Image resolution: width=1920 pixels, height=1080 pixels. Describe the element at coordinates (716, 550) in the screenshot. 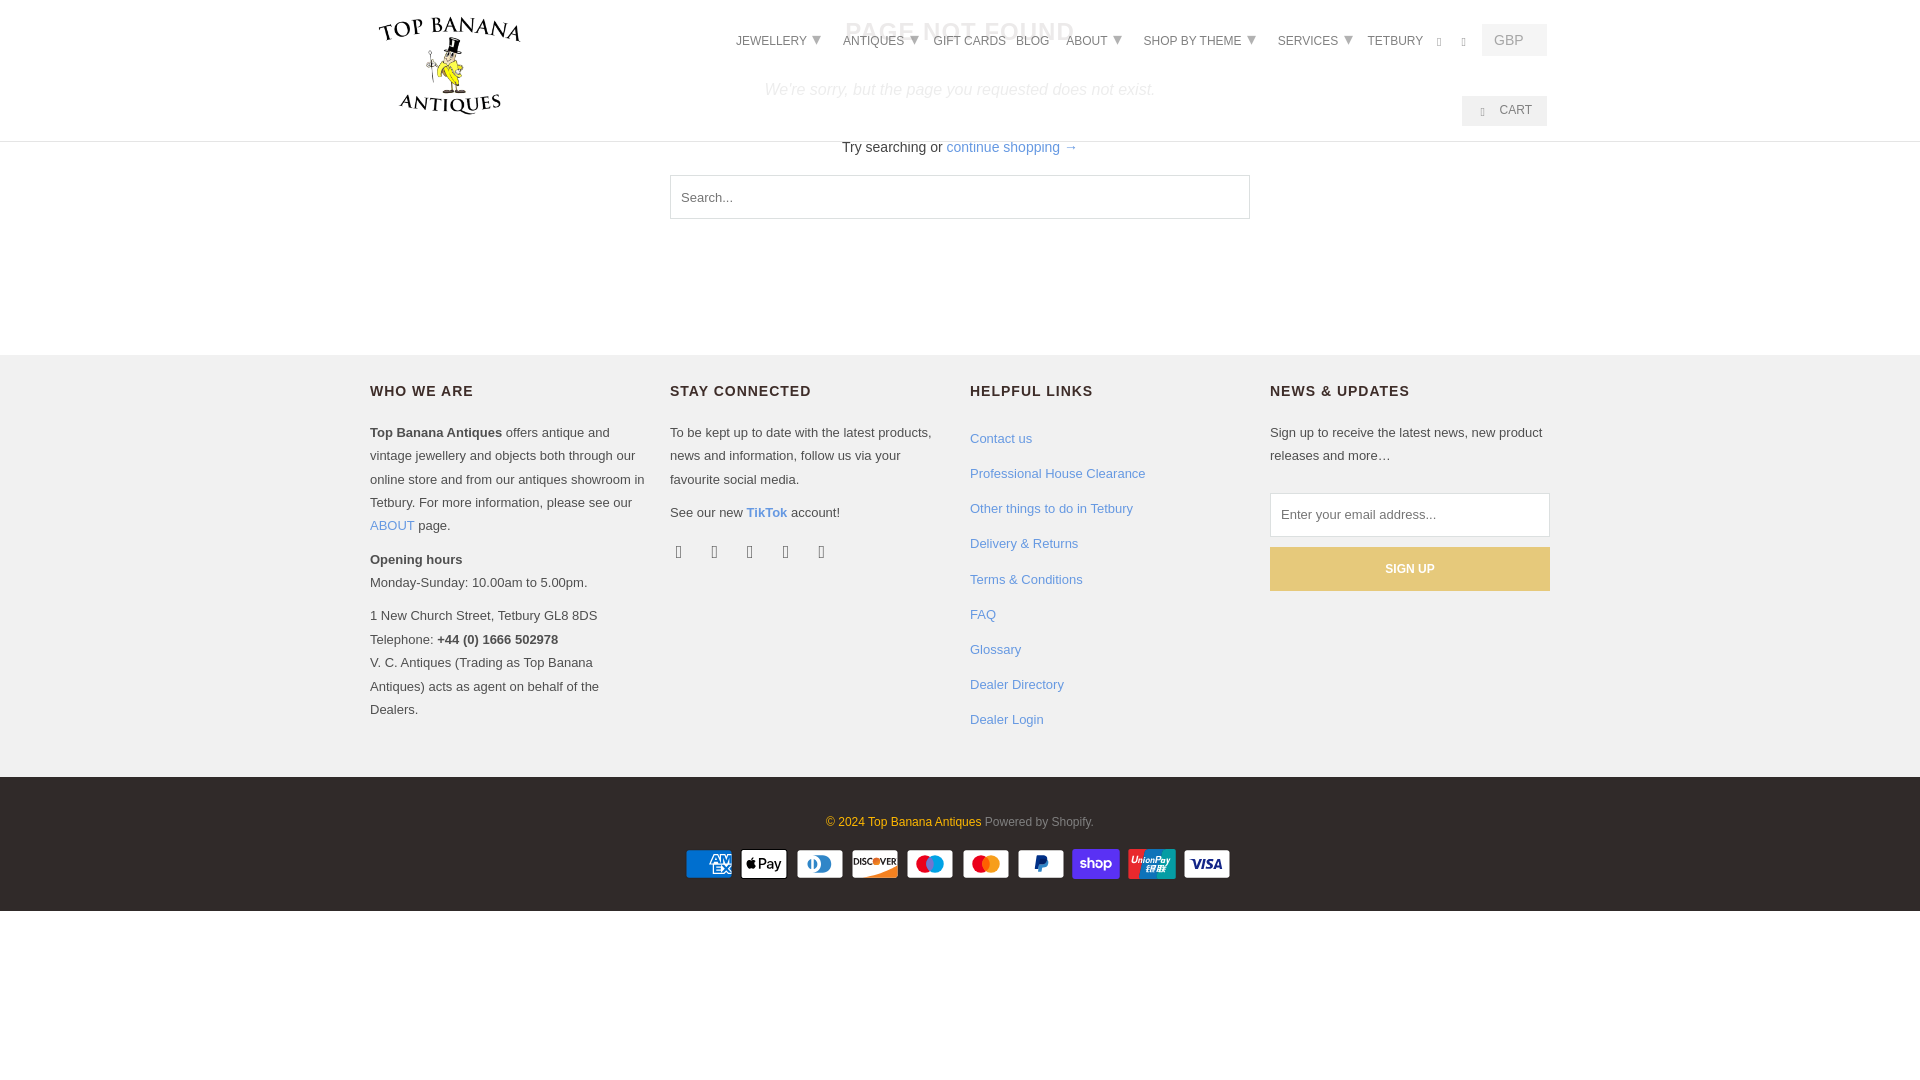

I see `Top Banana Antiques on Facebook` at that location.